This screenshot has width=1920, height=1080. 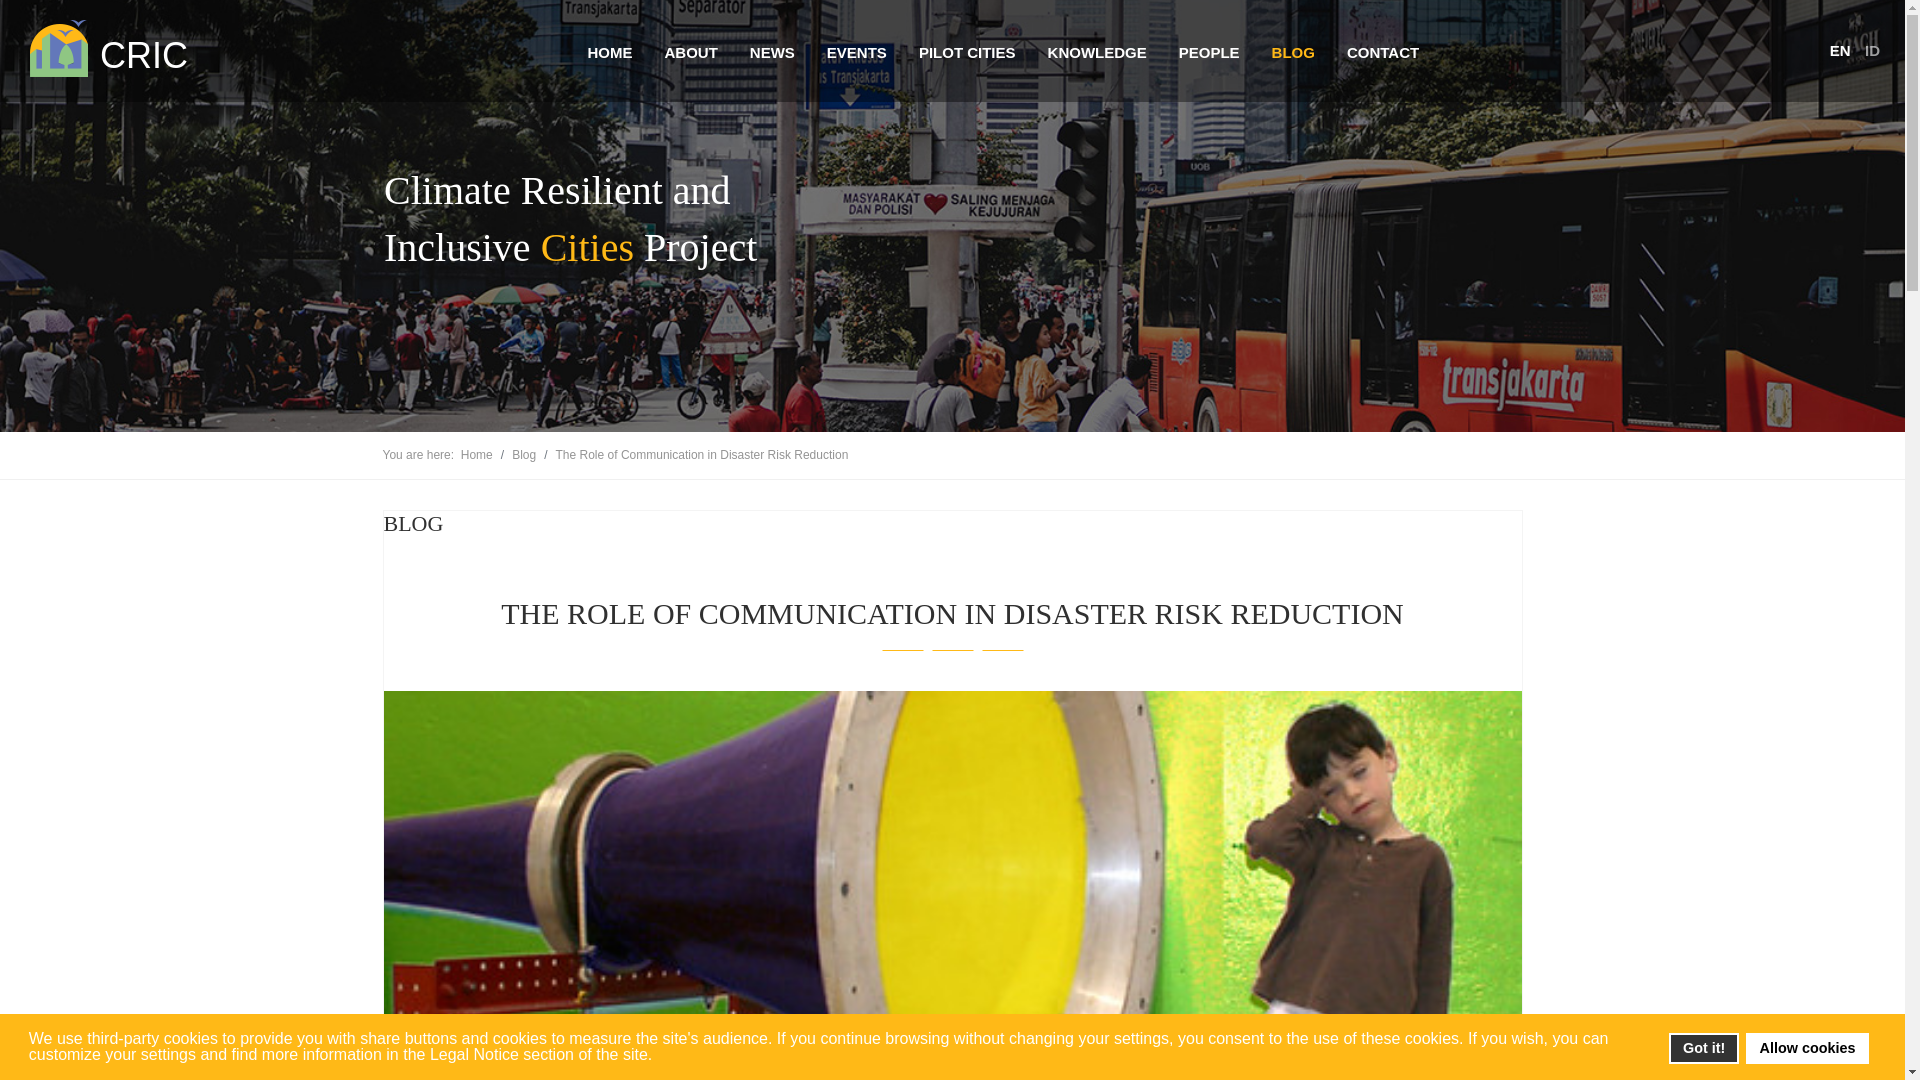 I want to click on NEWS, so click(x=772, y=52).